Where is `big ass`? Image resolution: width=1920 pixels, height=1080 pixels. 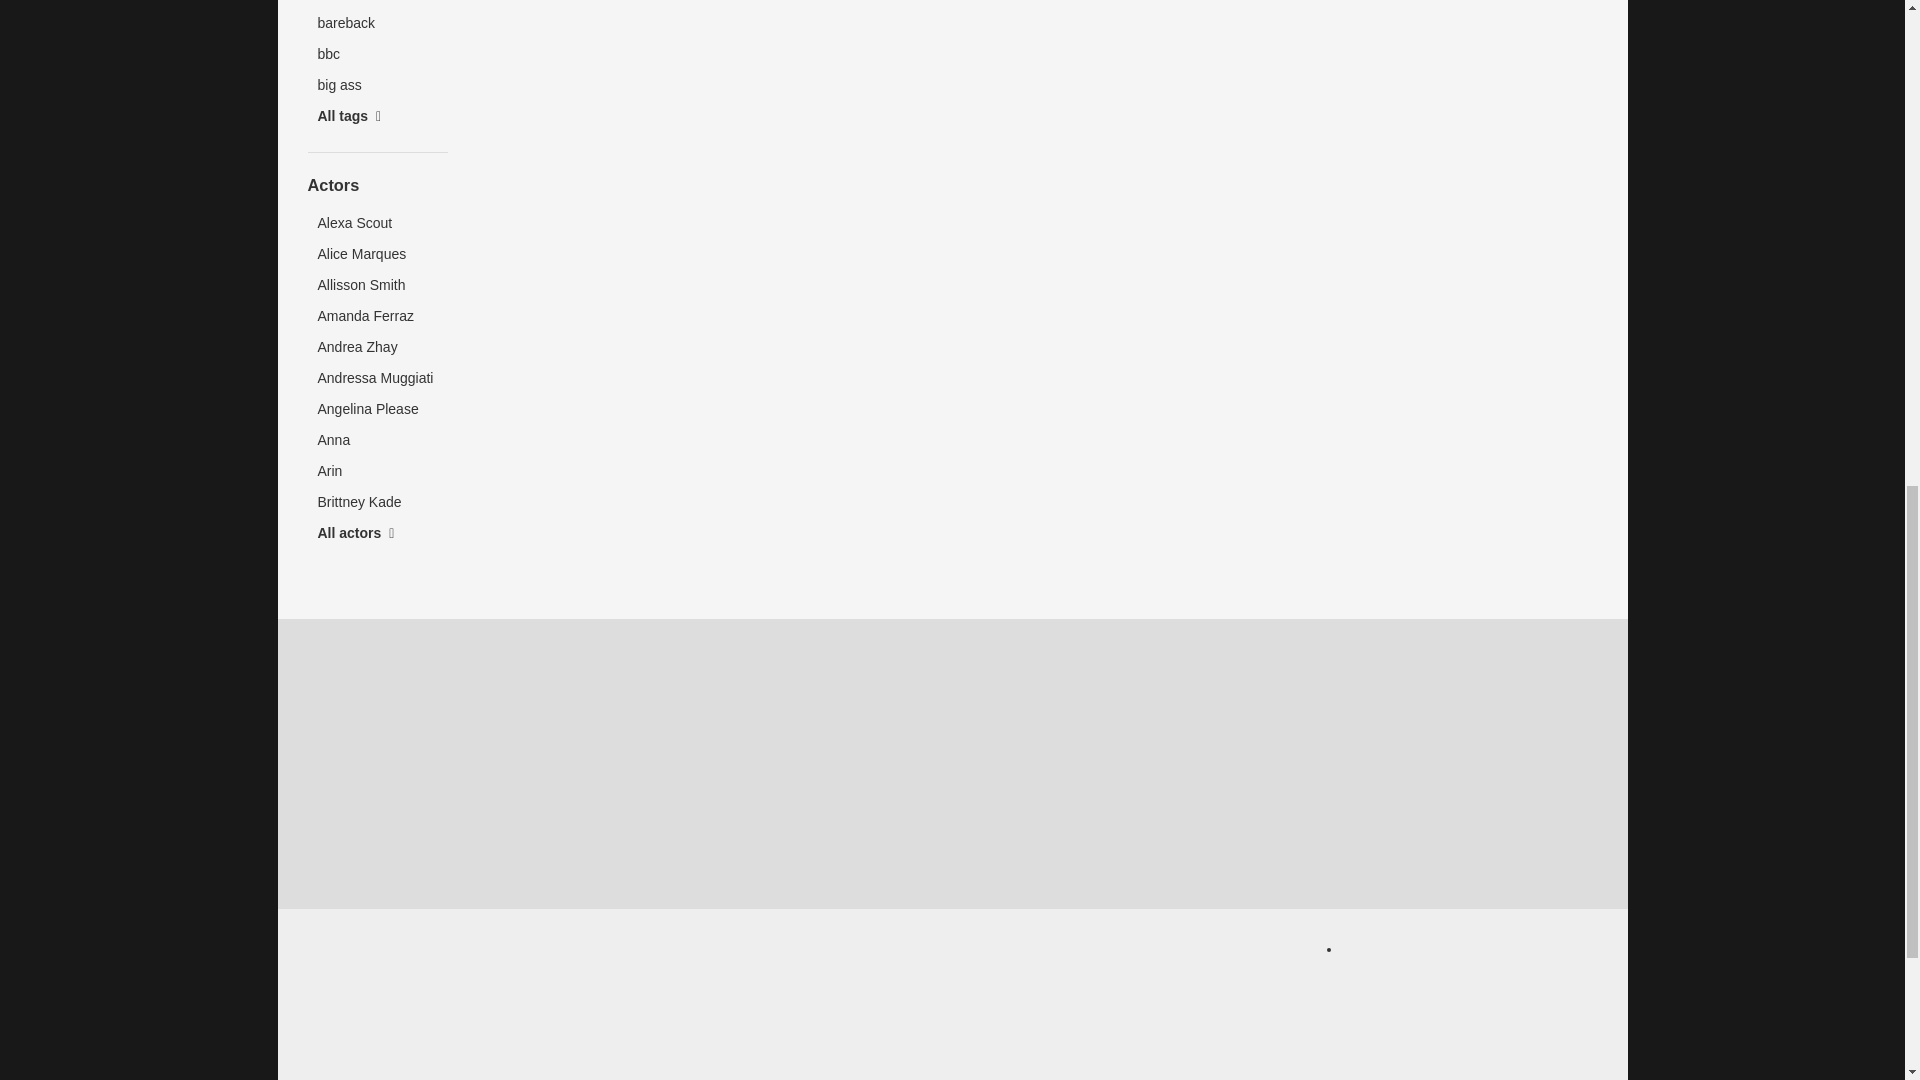
big ass is located at coordinates (377, 86).